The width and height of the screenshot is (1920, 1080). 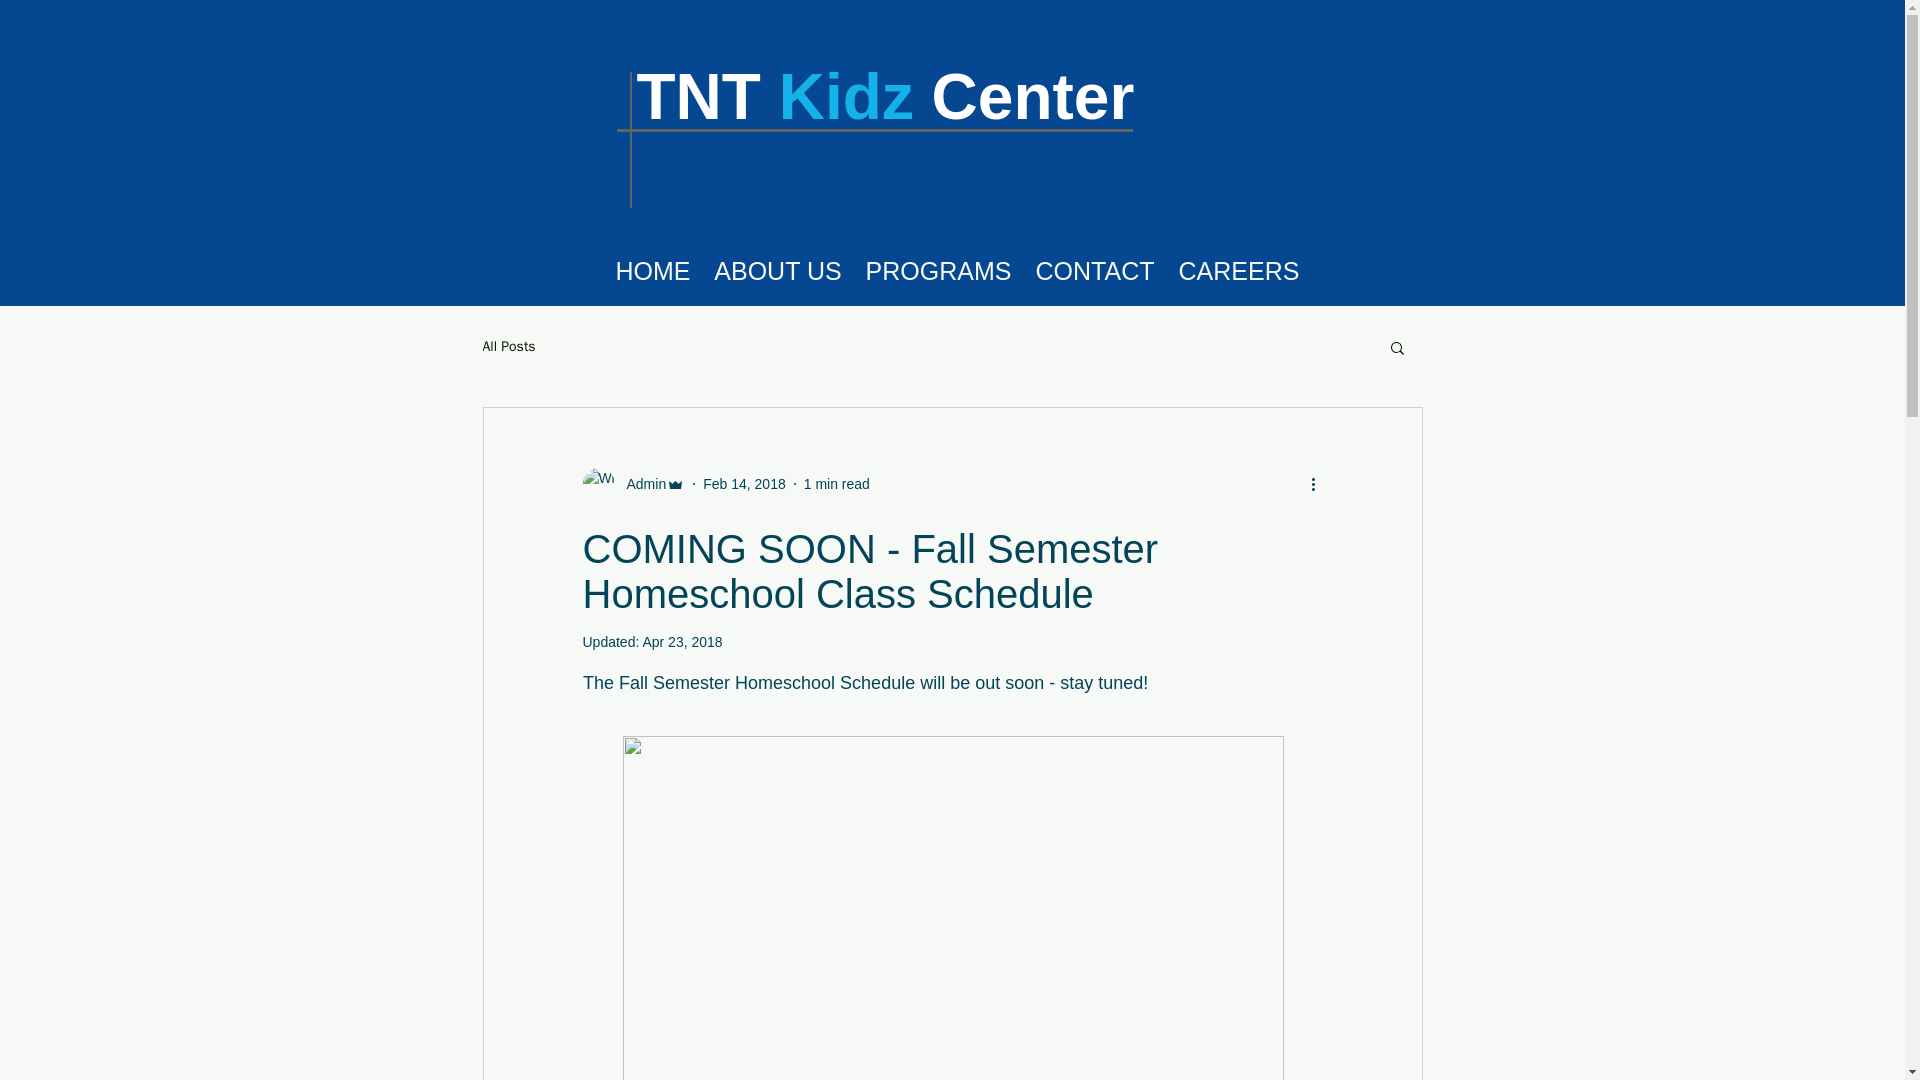 I want to click on Admin, so click(x=633, y=484).